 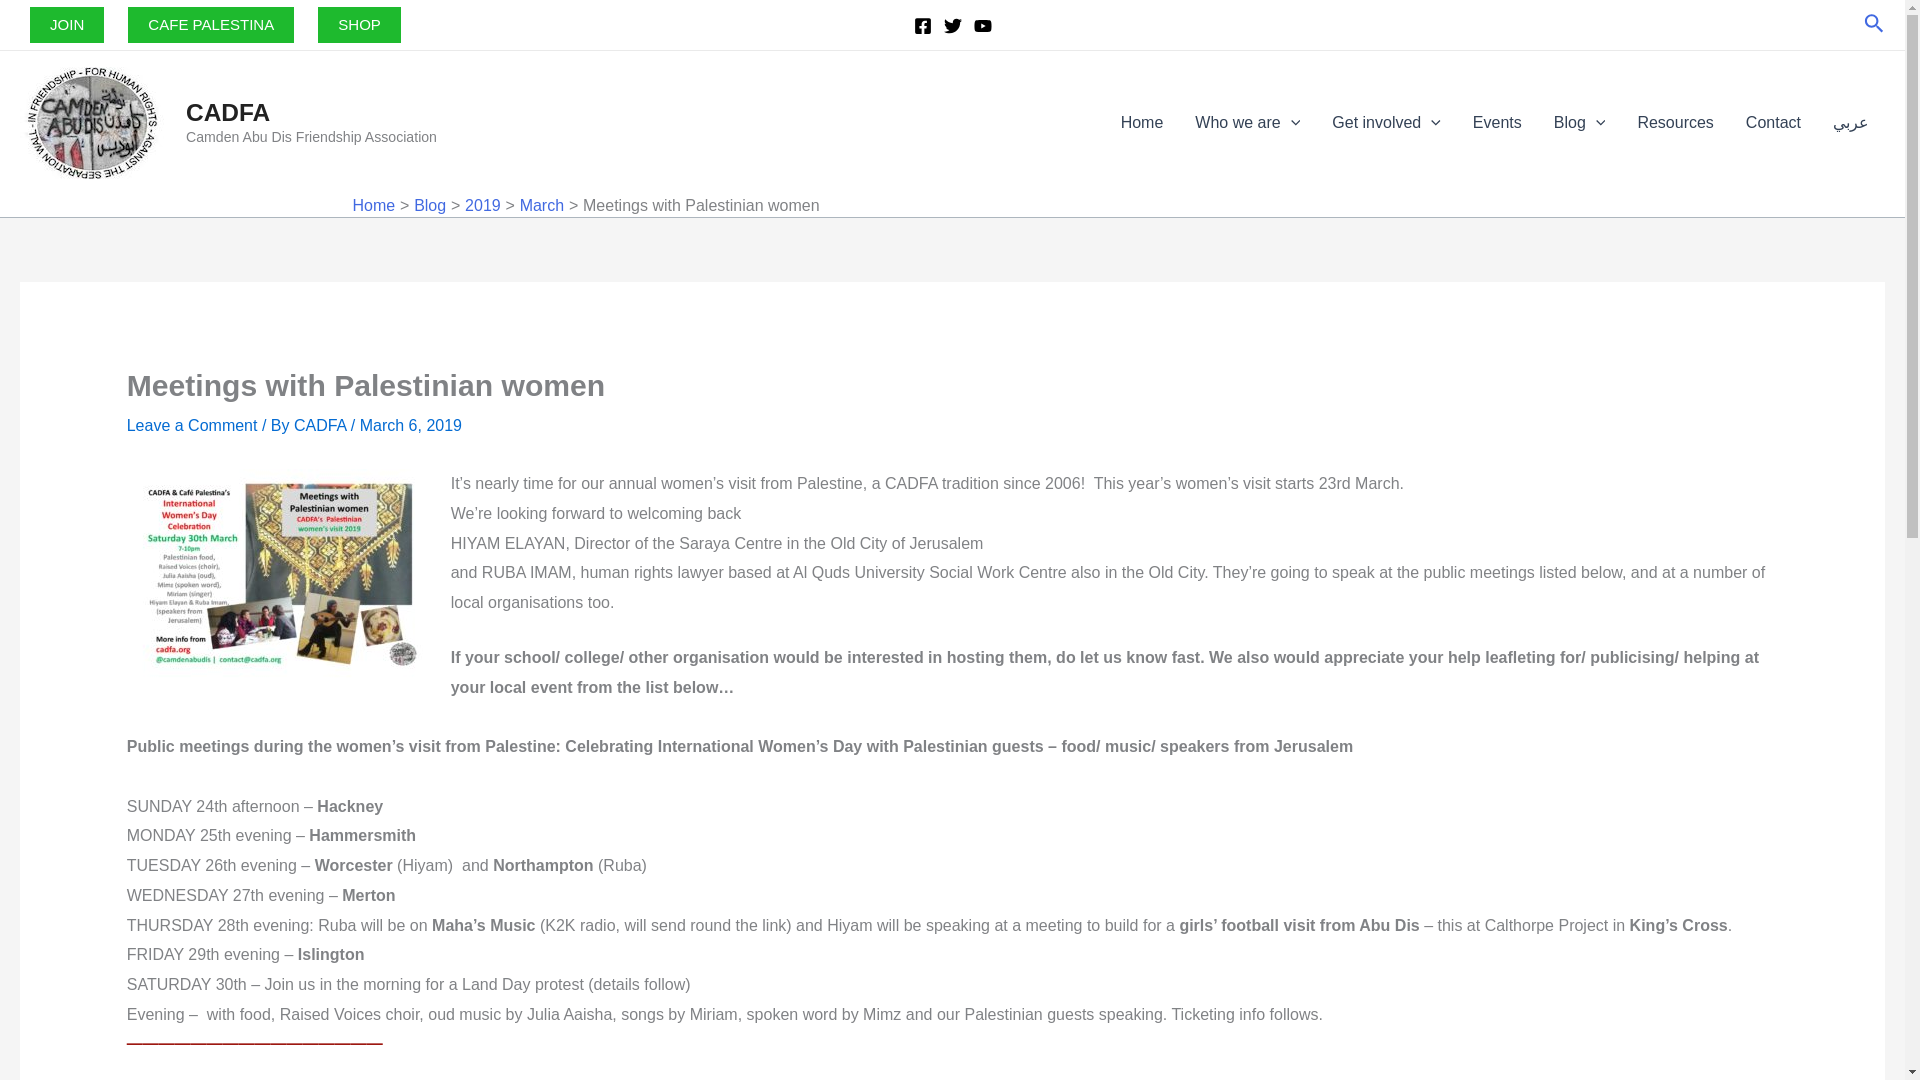 I want to click on CAFE PALESTINA, so click(x=210, y=24).